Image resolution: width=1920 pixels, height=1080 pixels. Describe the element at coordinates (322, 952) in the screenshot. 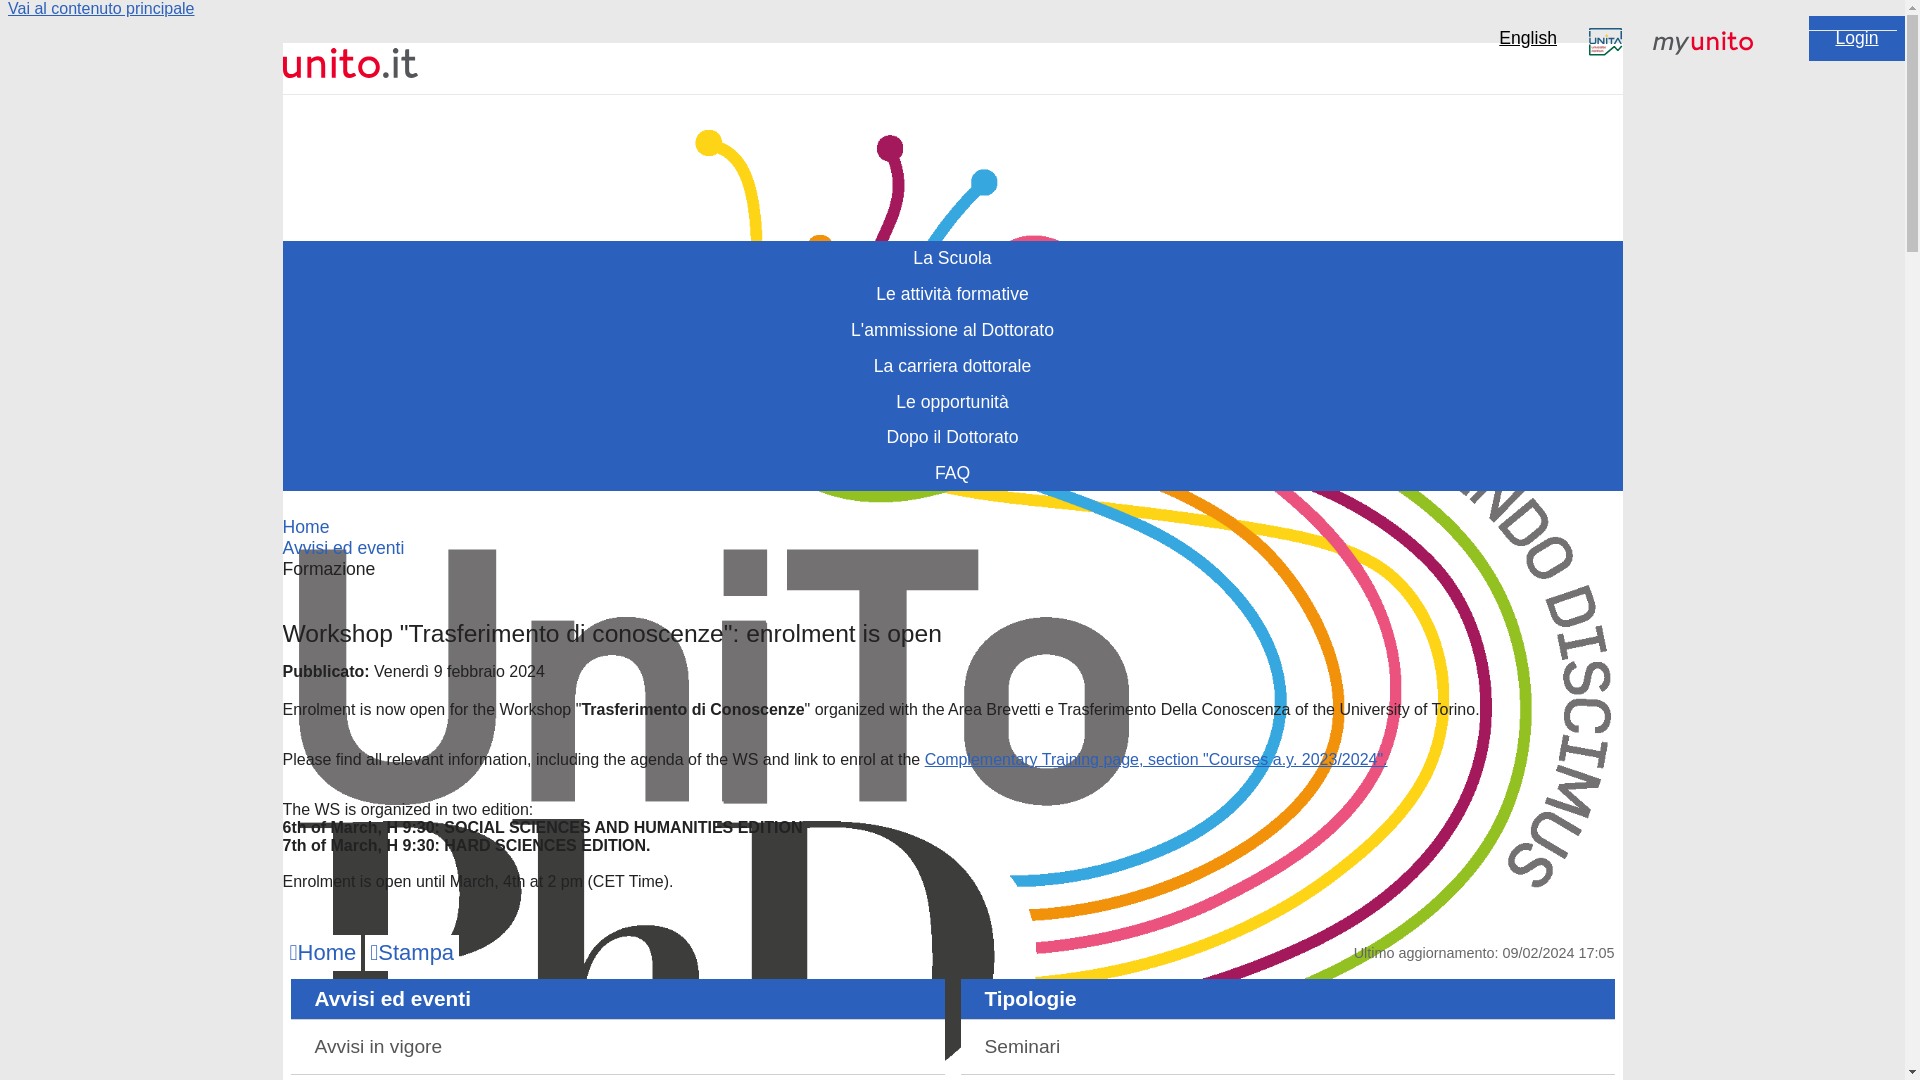

I see `Home` at that location.